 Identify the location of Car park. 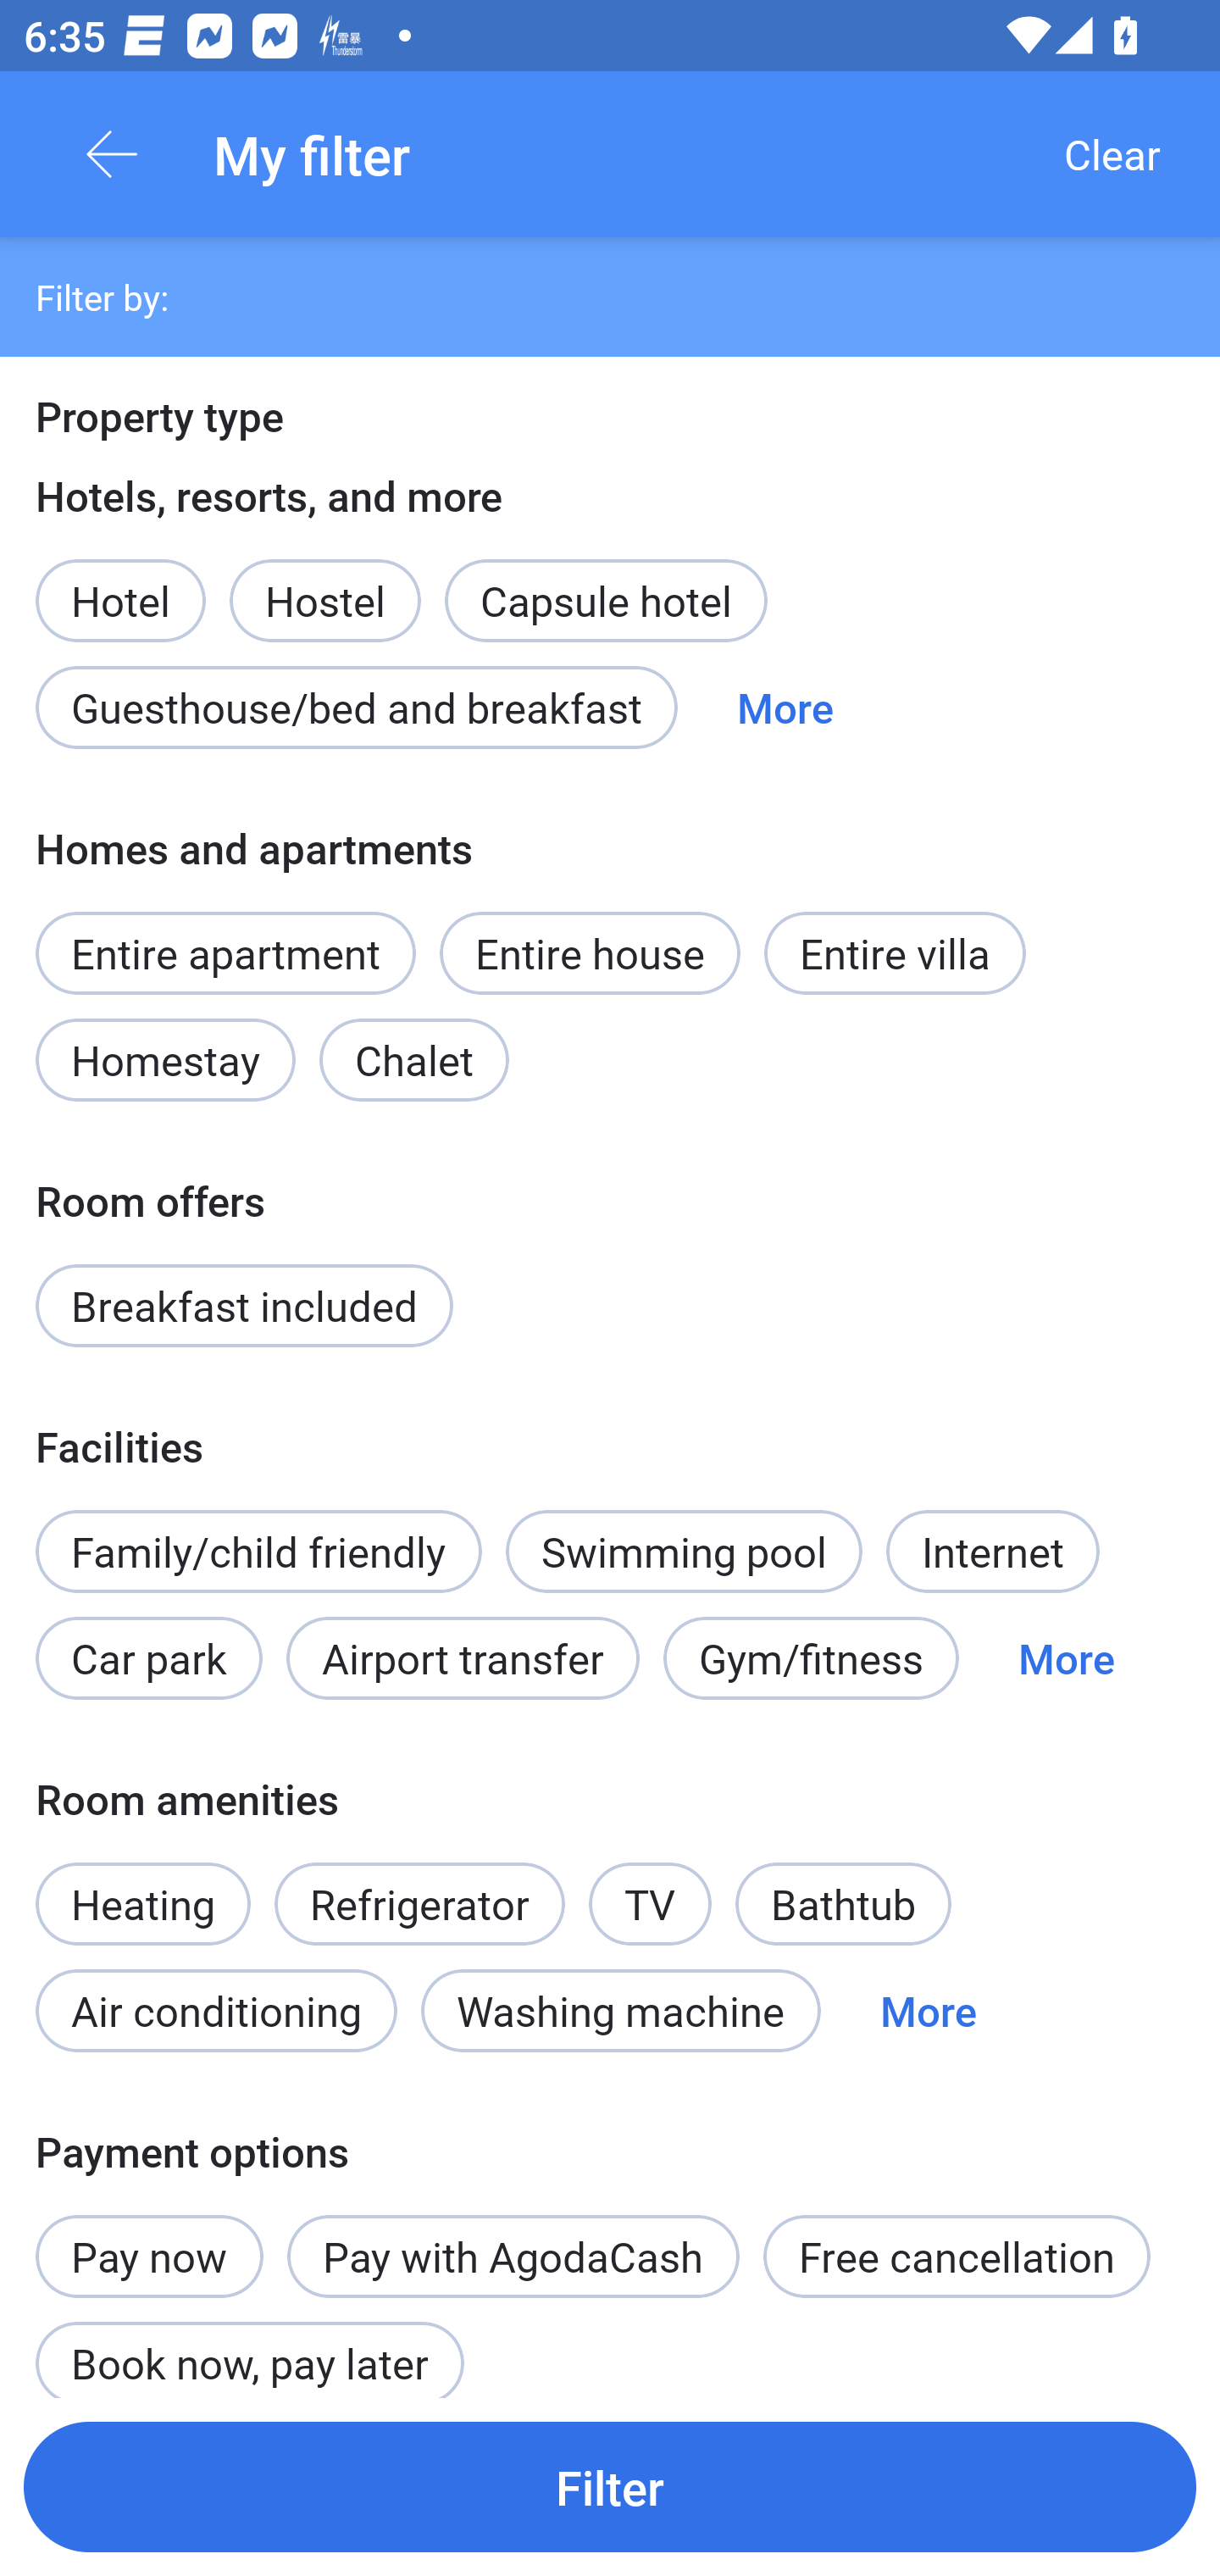
(148, 1657).